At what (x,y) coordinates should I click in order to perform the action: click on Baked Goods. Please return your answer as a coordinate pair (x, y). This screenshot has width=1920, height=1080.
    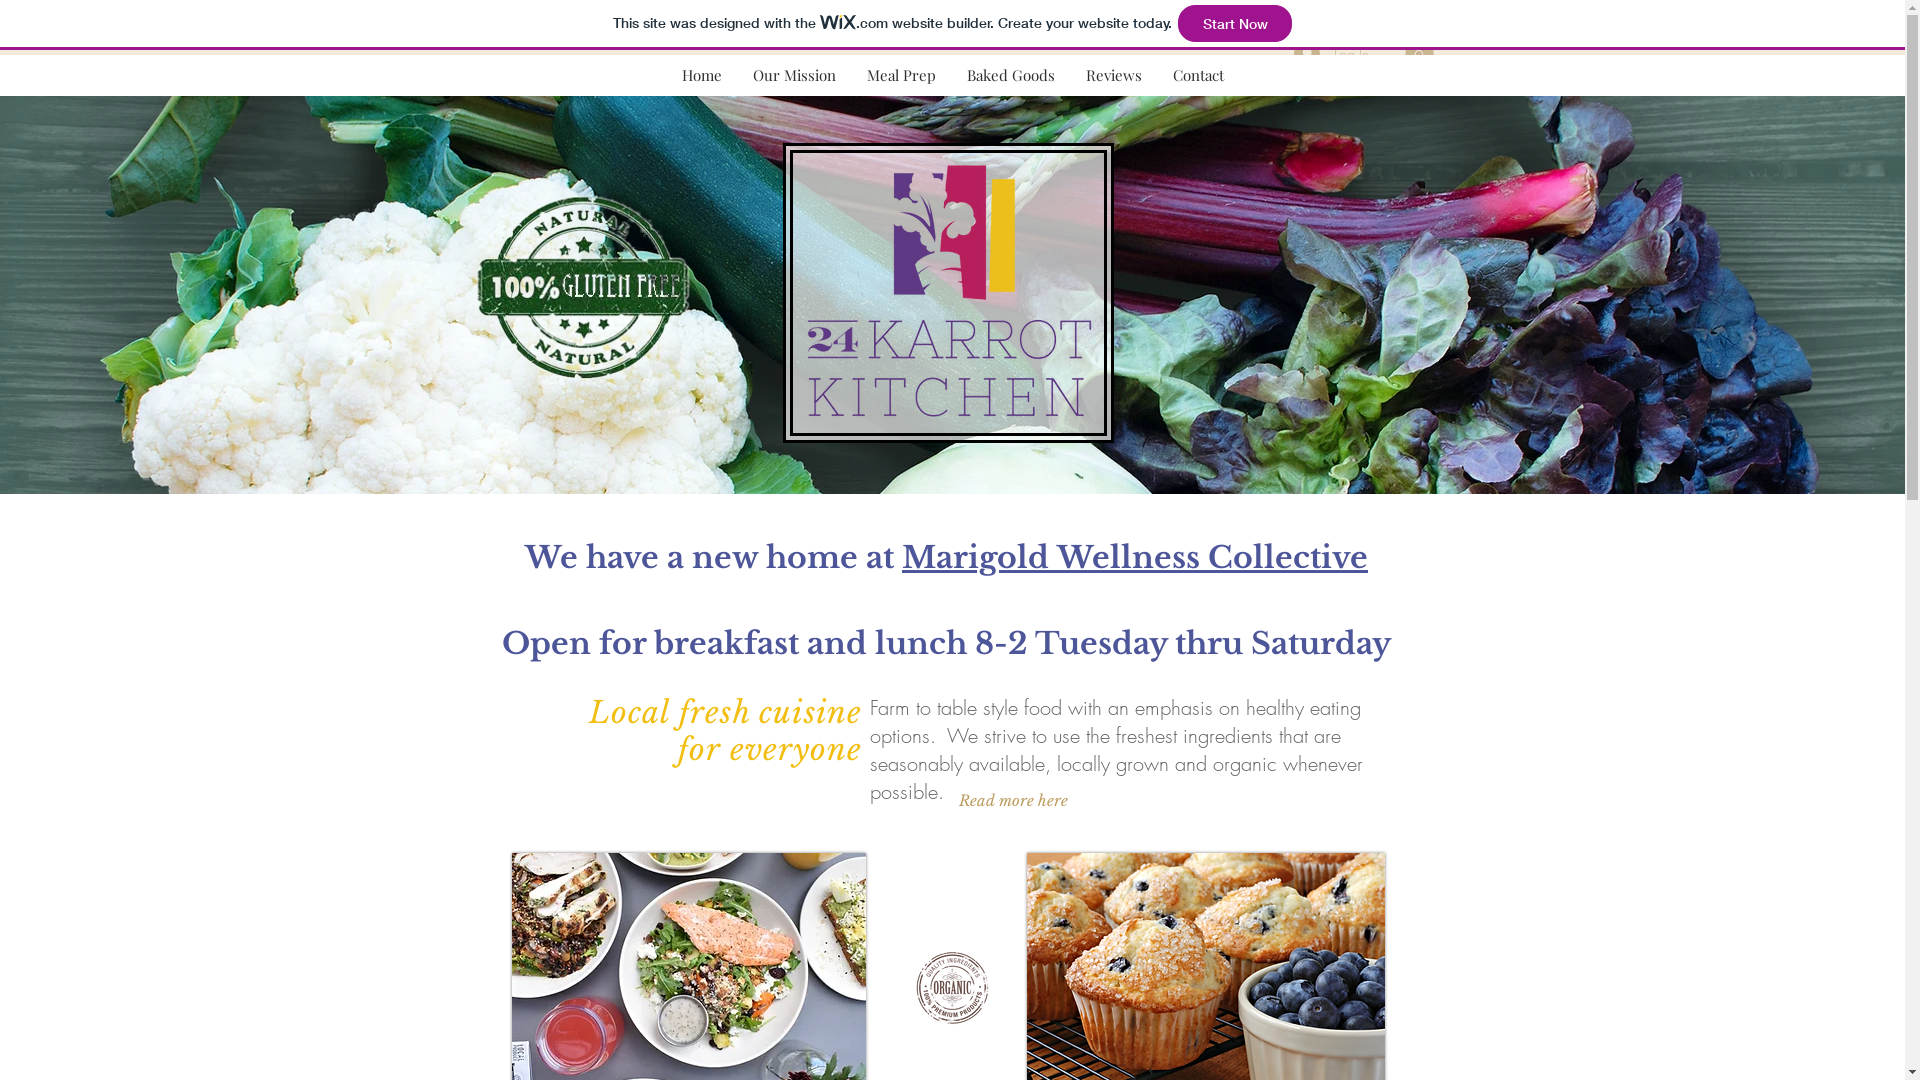
    Looking at the image, I should click on (1010, 76).